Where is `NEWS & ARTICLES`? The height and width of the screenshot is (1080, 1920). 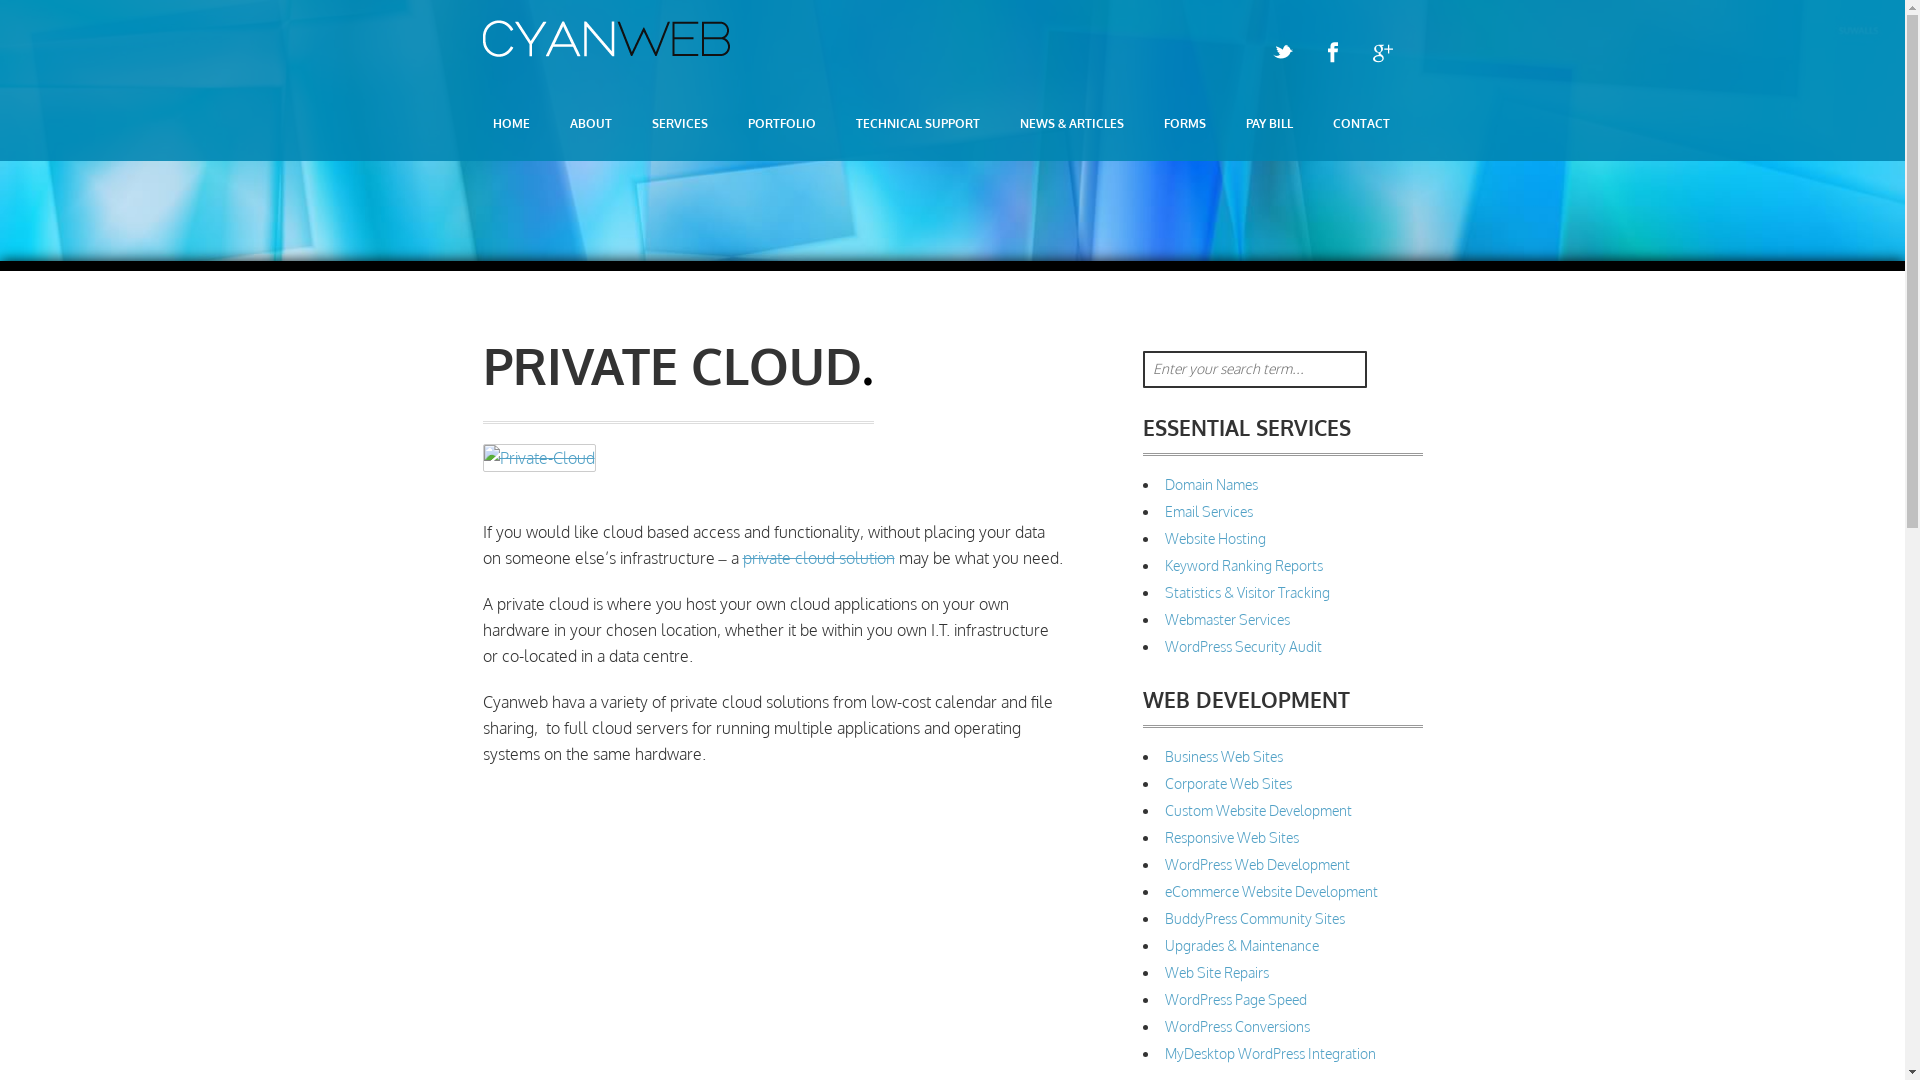
NEWS & ARTICLES is located at coordinates (1072, 124).